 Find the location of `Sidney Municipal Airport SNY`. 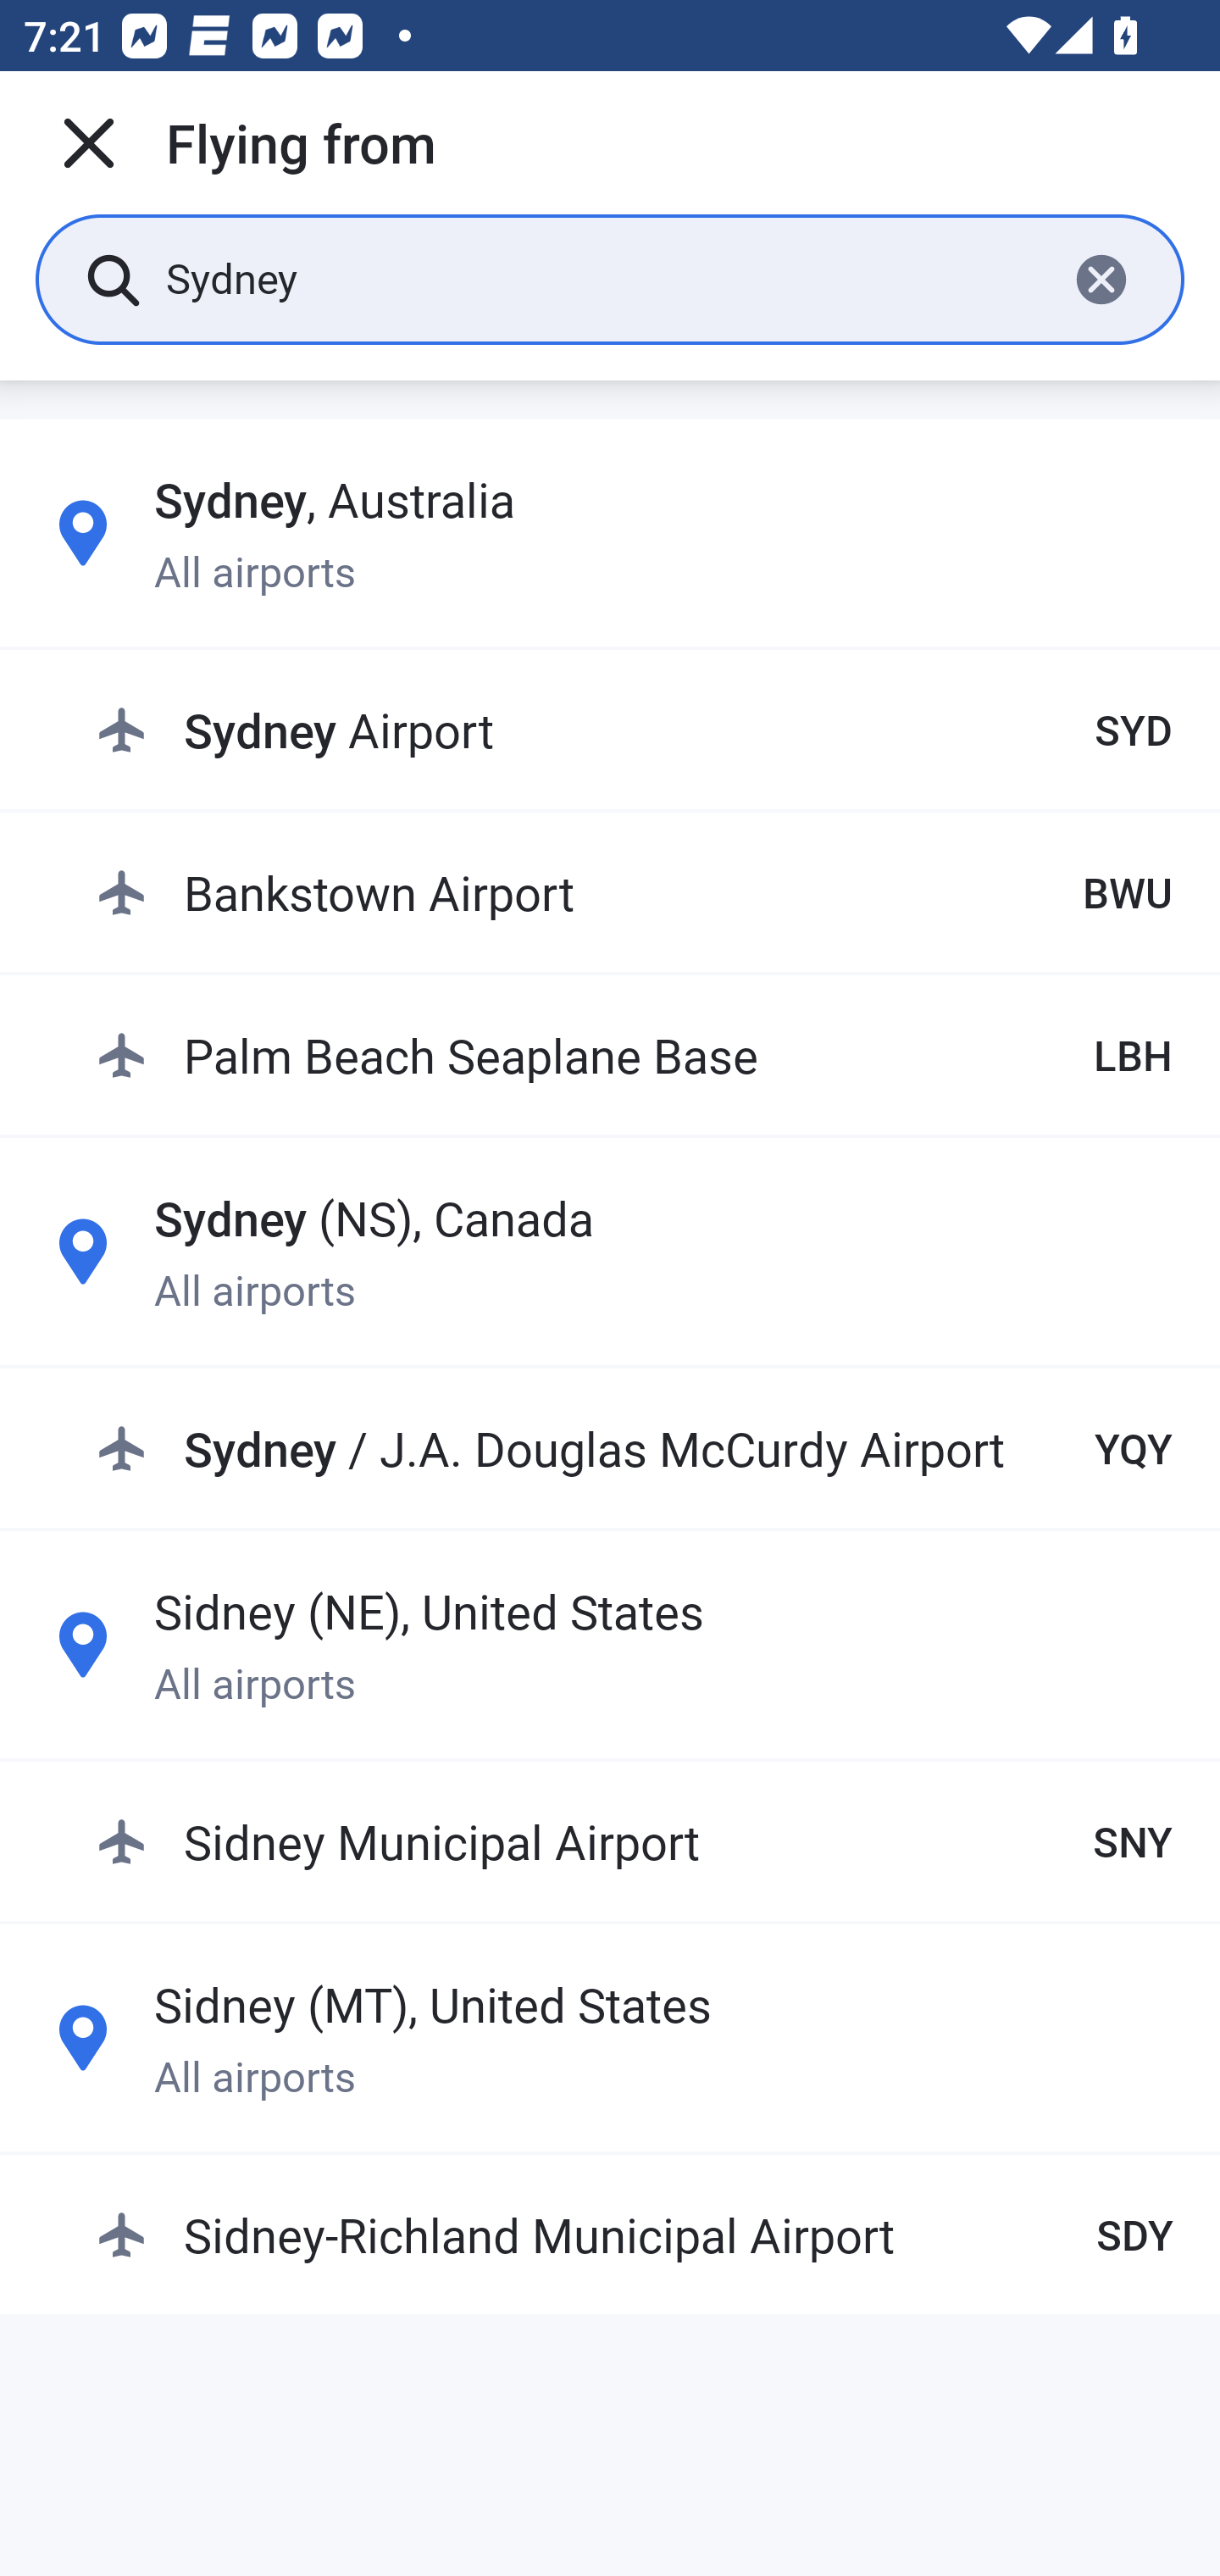

Sidney Municipal Airport SNY is located at coordinates (634, 1840).